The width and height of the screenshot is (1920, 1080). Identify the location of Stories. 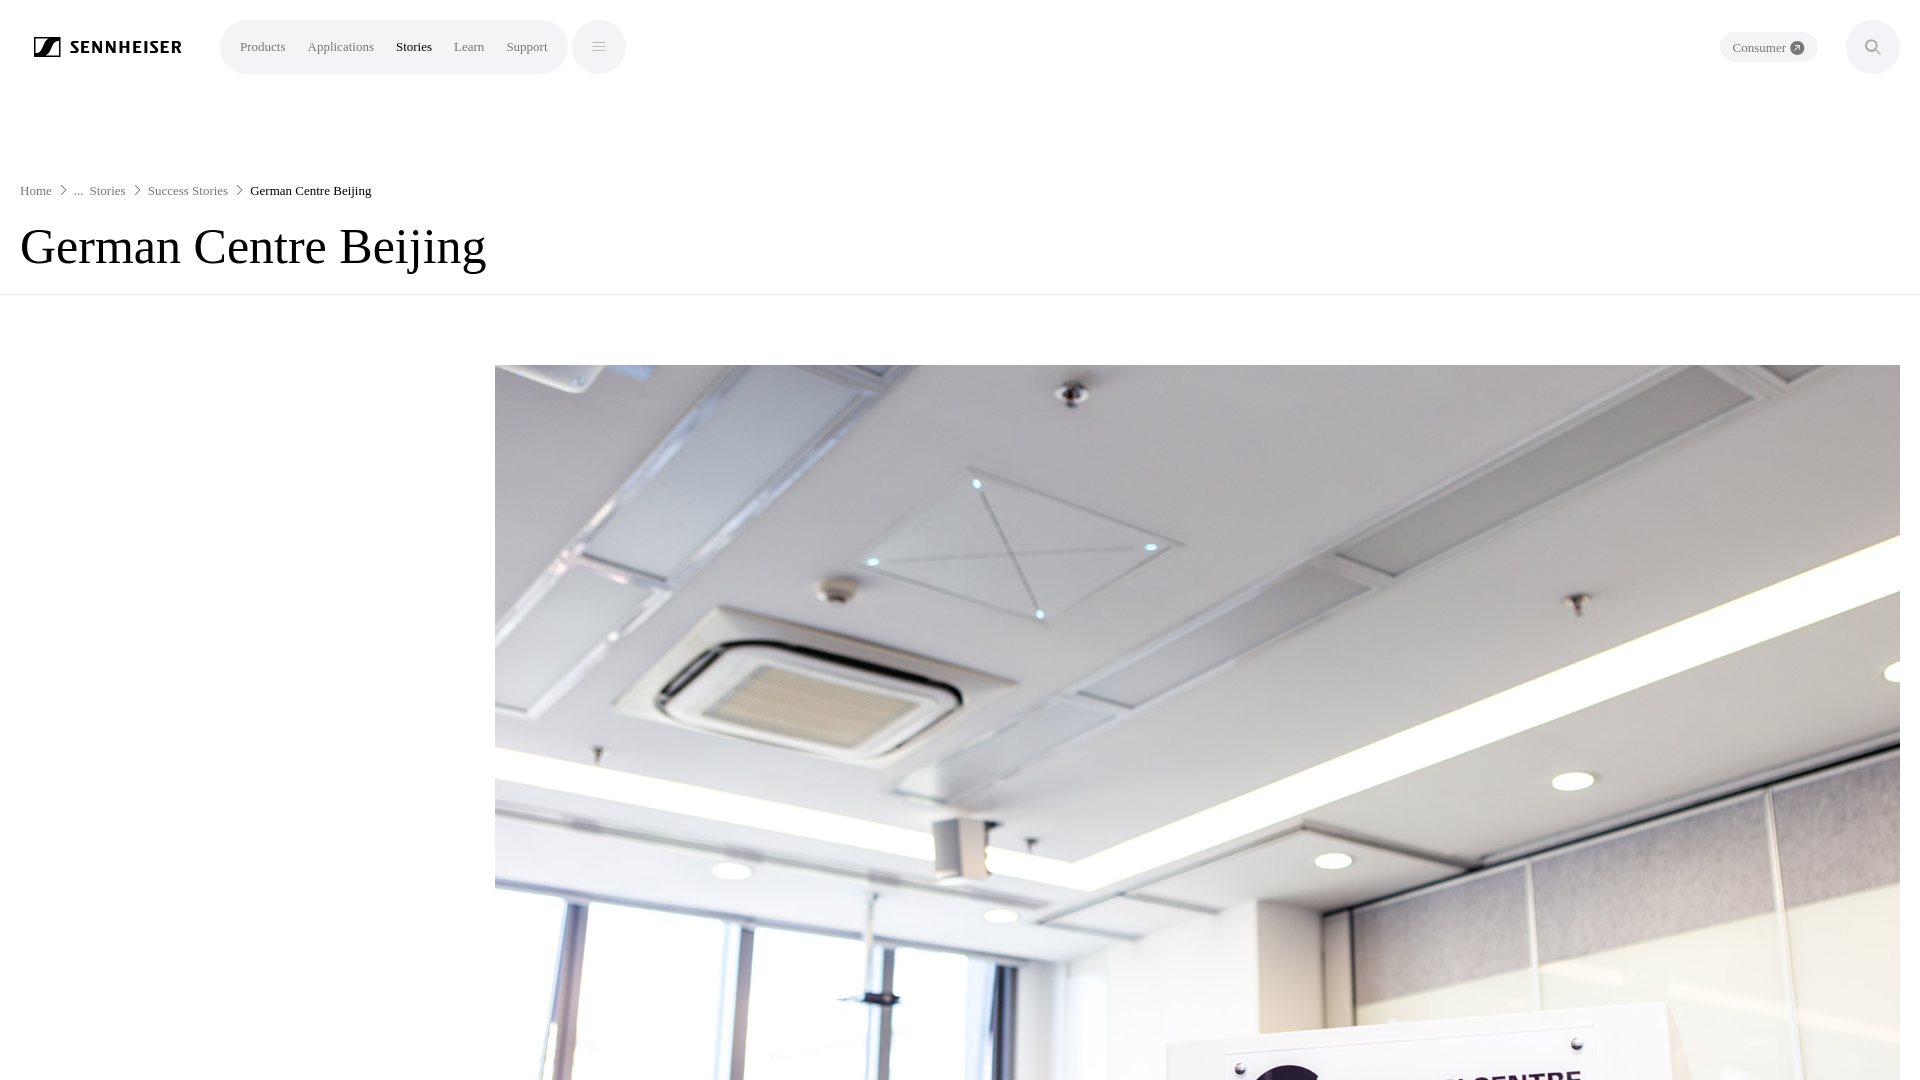
(108, 190).